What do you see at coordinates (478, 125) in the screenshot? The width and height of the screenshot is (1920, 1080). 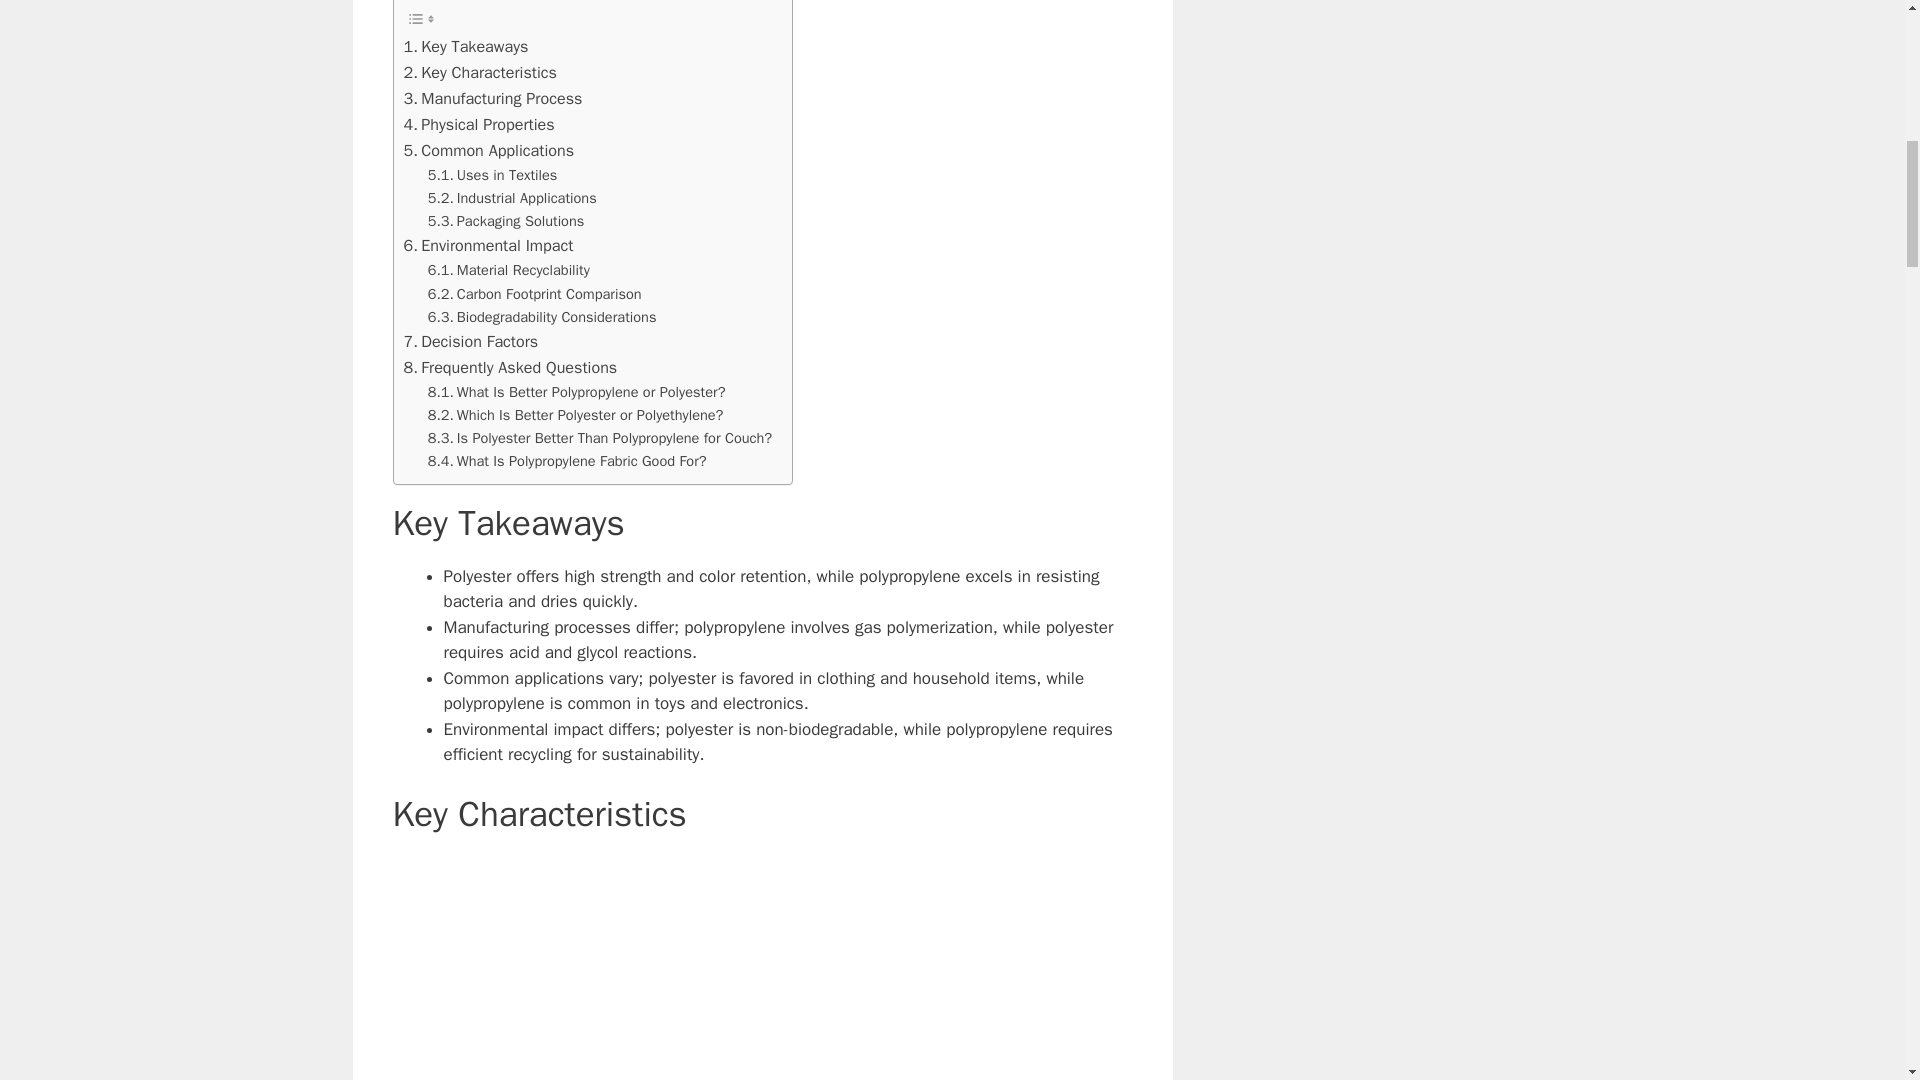 I see `Physical Properties` at bounding box center [478, 125].